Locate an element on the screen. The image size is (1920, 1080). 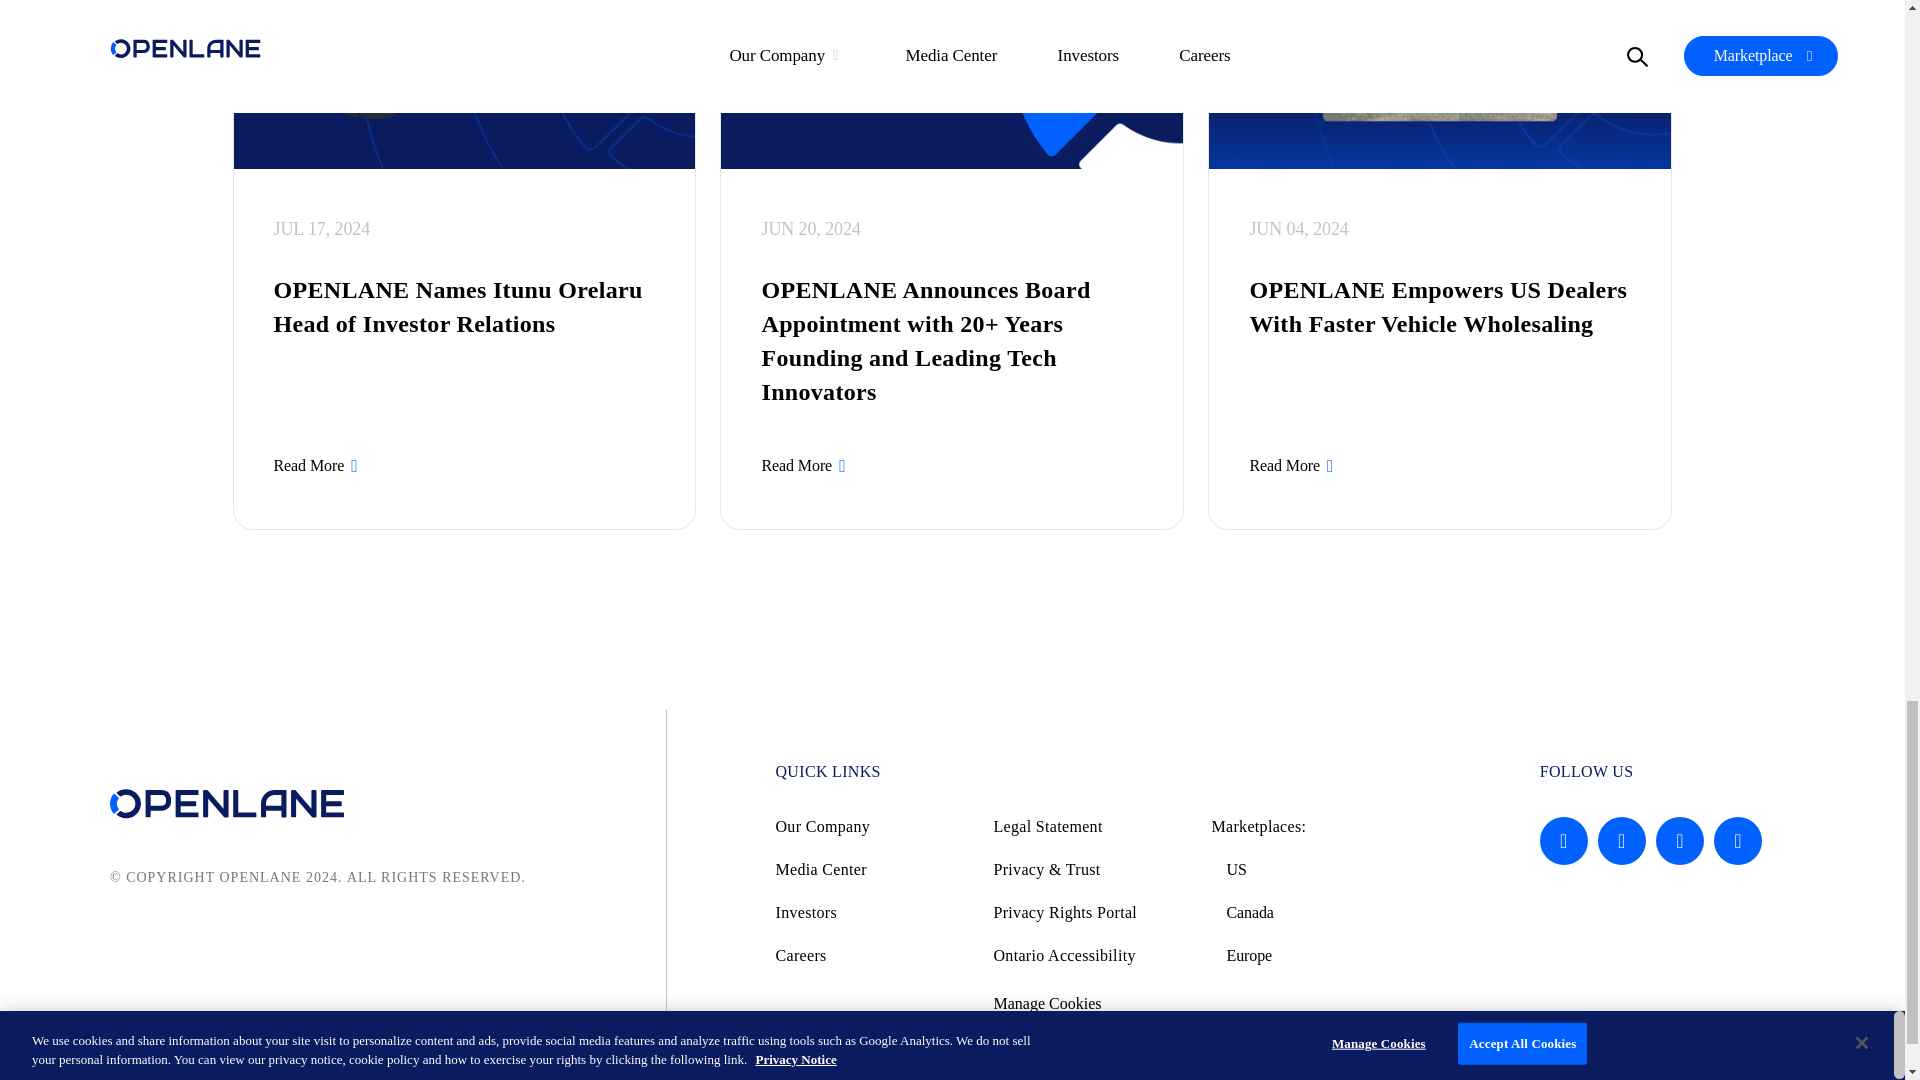
Legal Statement is located at coordinates (1089, 826).